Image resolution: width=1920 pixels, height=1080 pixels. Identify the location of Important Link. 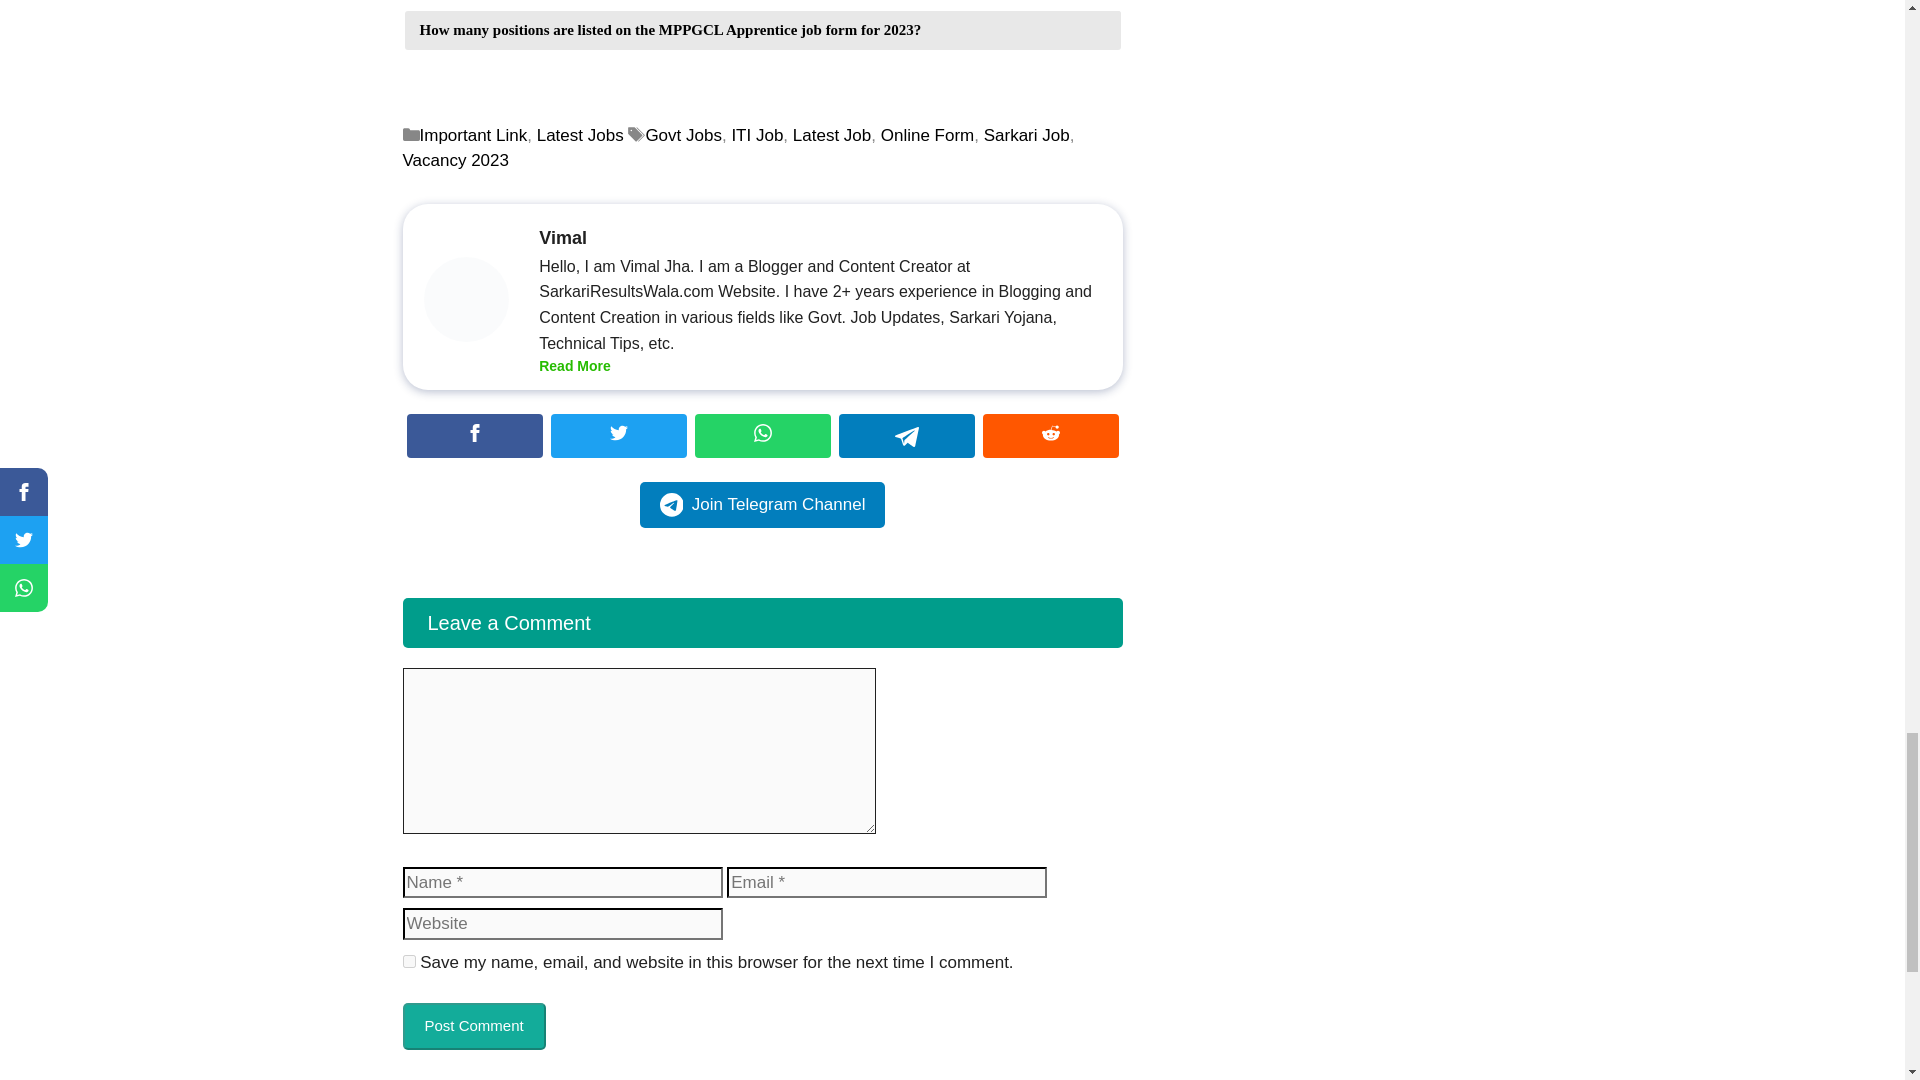
(474, 135).